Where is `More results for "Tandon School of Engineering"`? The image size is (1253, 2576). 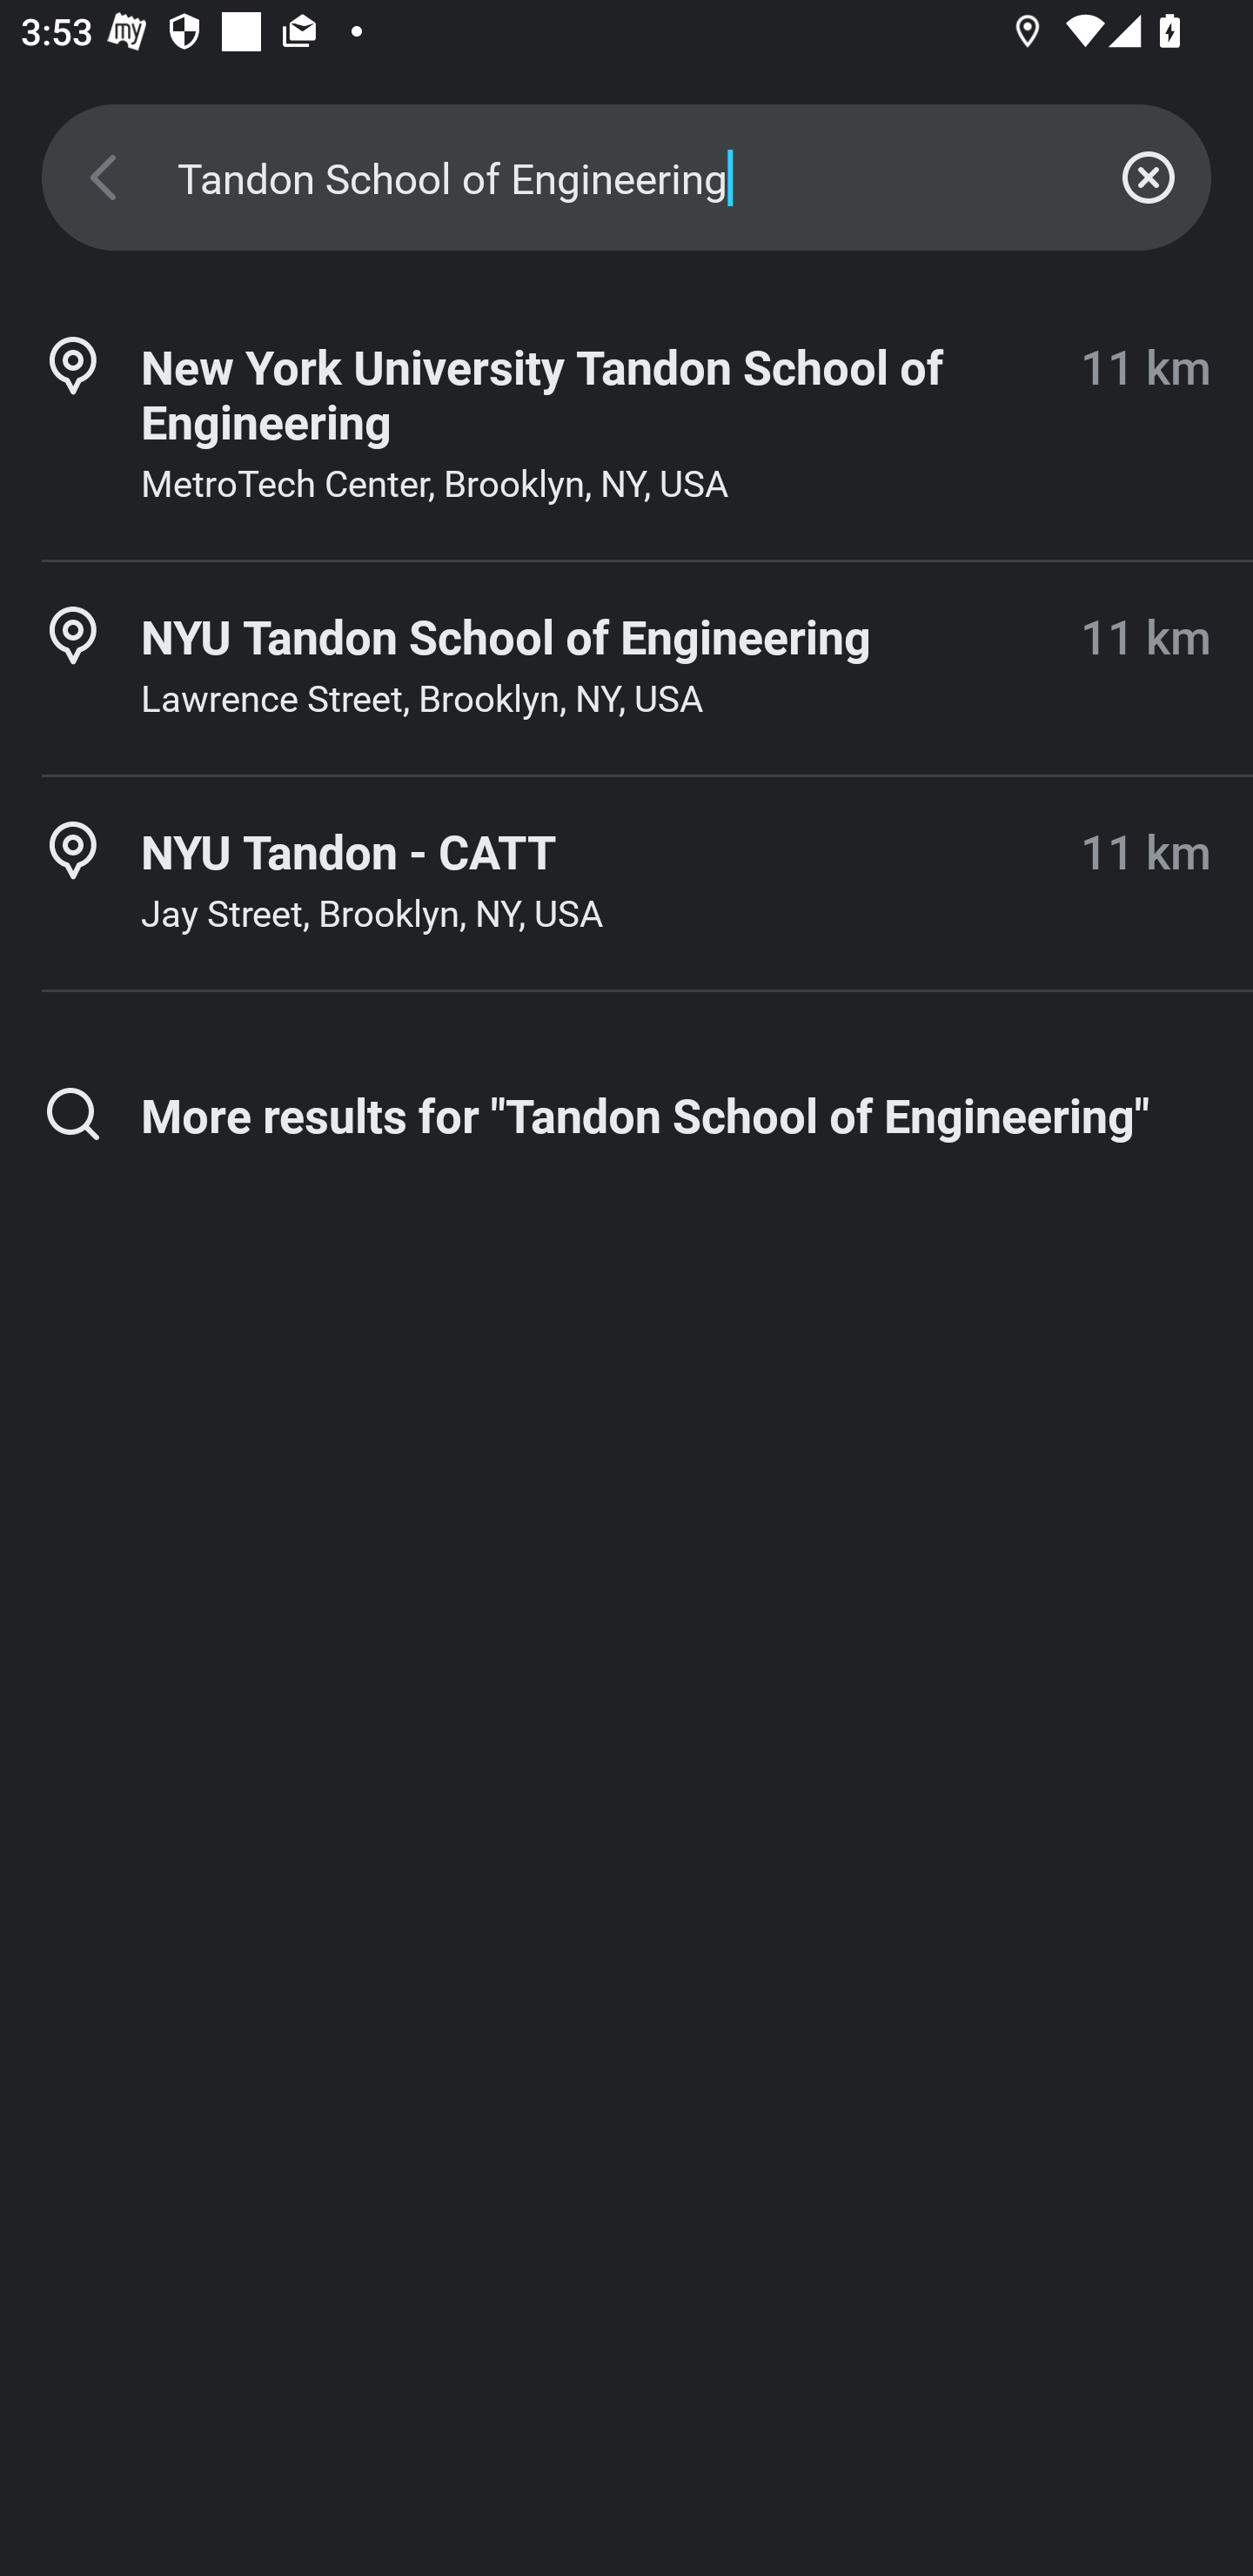 More results for "Tandon School of Engineering" is located at coordinates (626, 1114).